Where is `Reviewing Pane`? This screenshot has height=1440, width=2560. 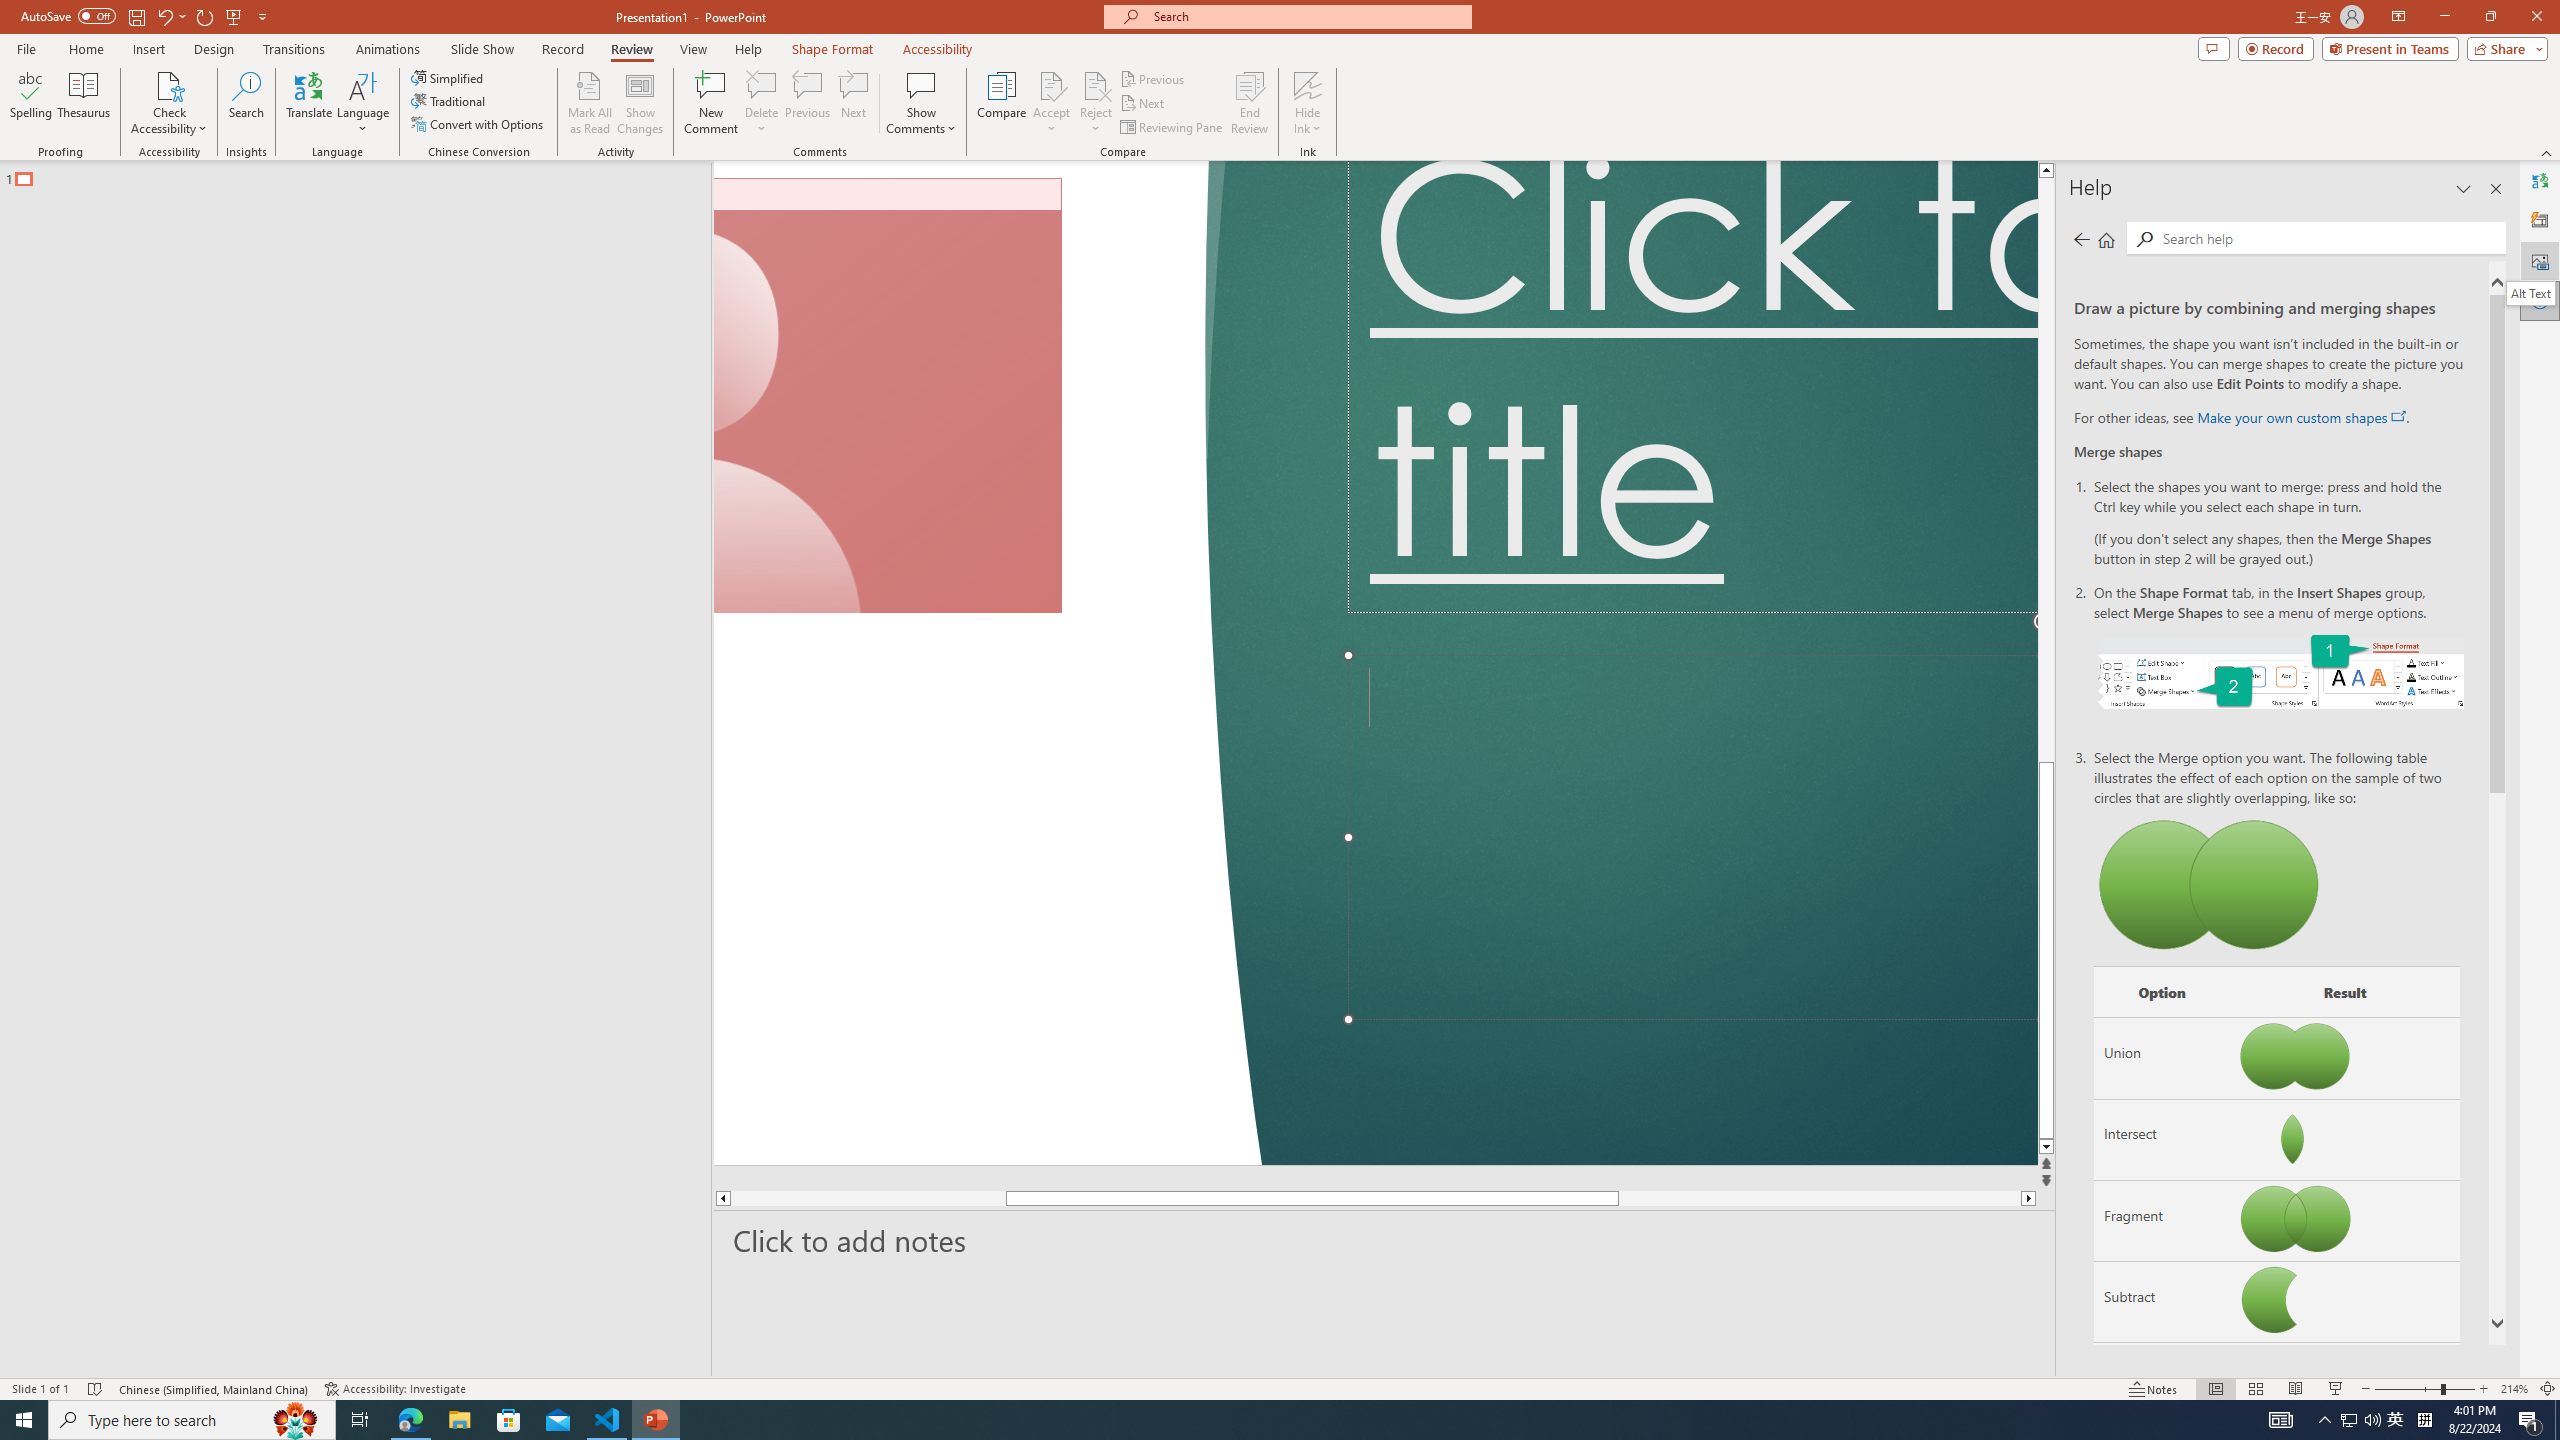
Reviewing Pane is located at coordinates (1172, 128).